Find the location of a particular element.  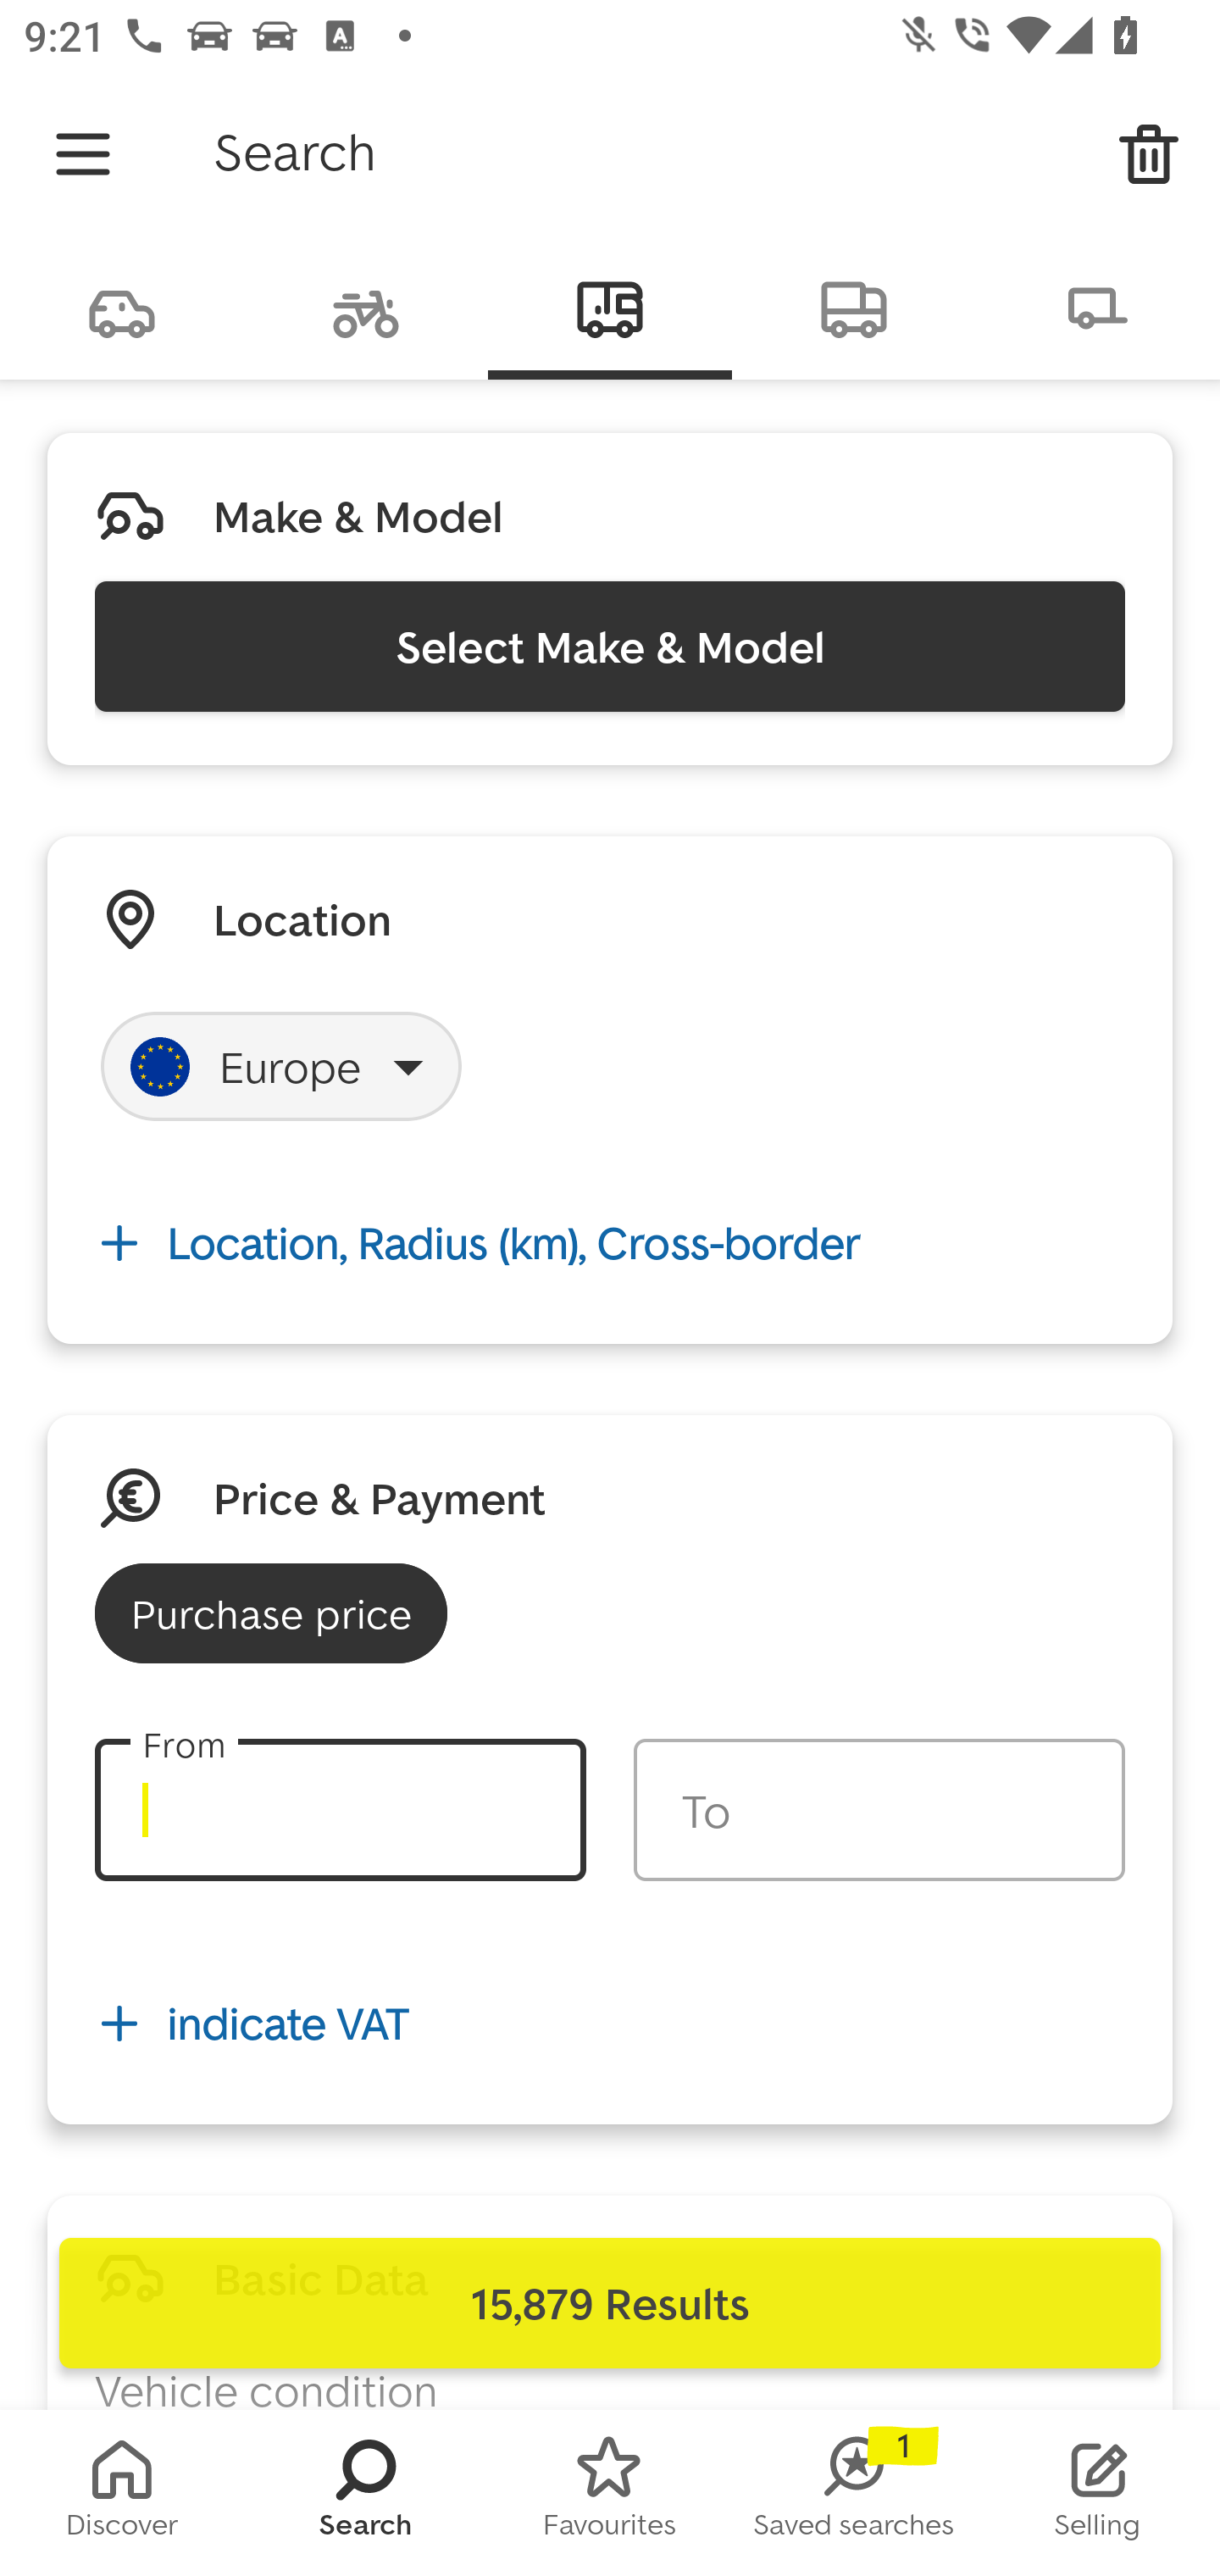

FAVORITES Favourites is located at coordinates (610, 2493).